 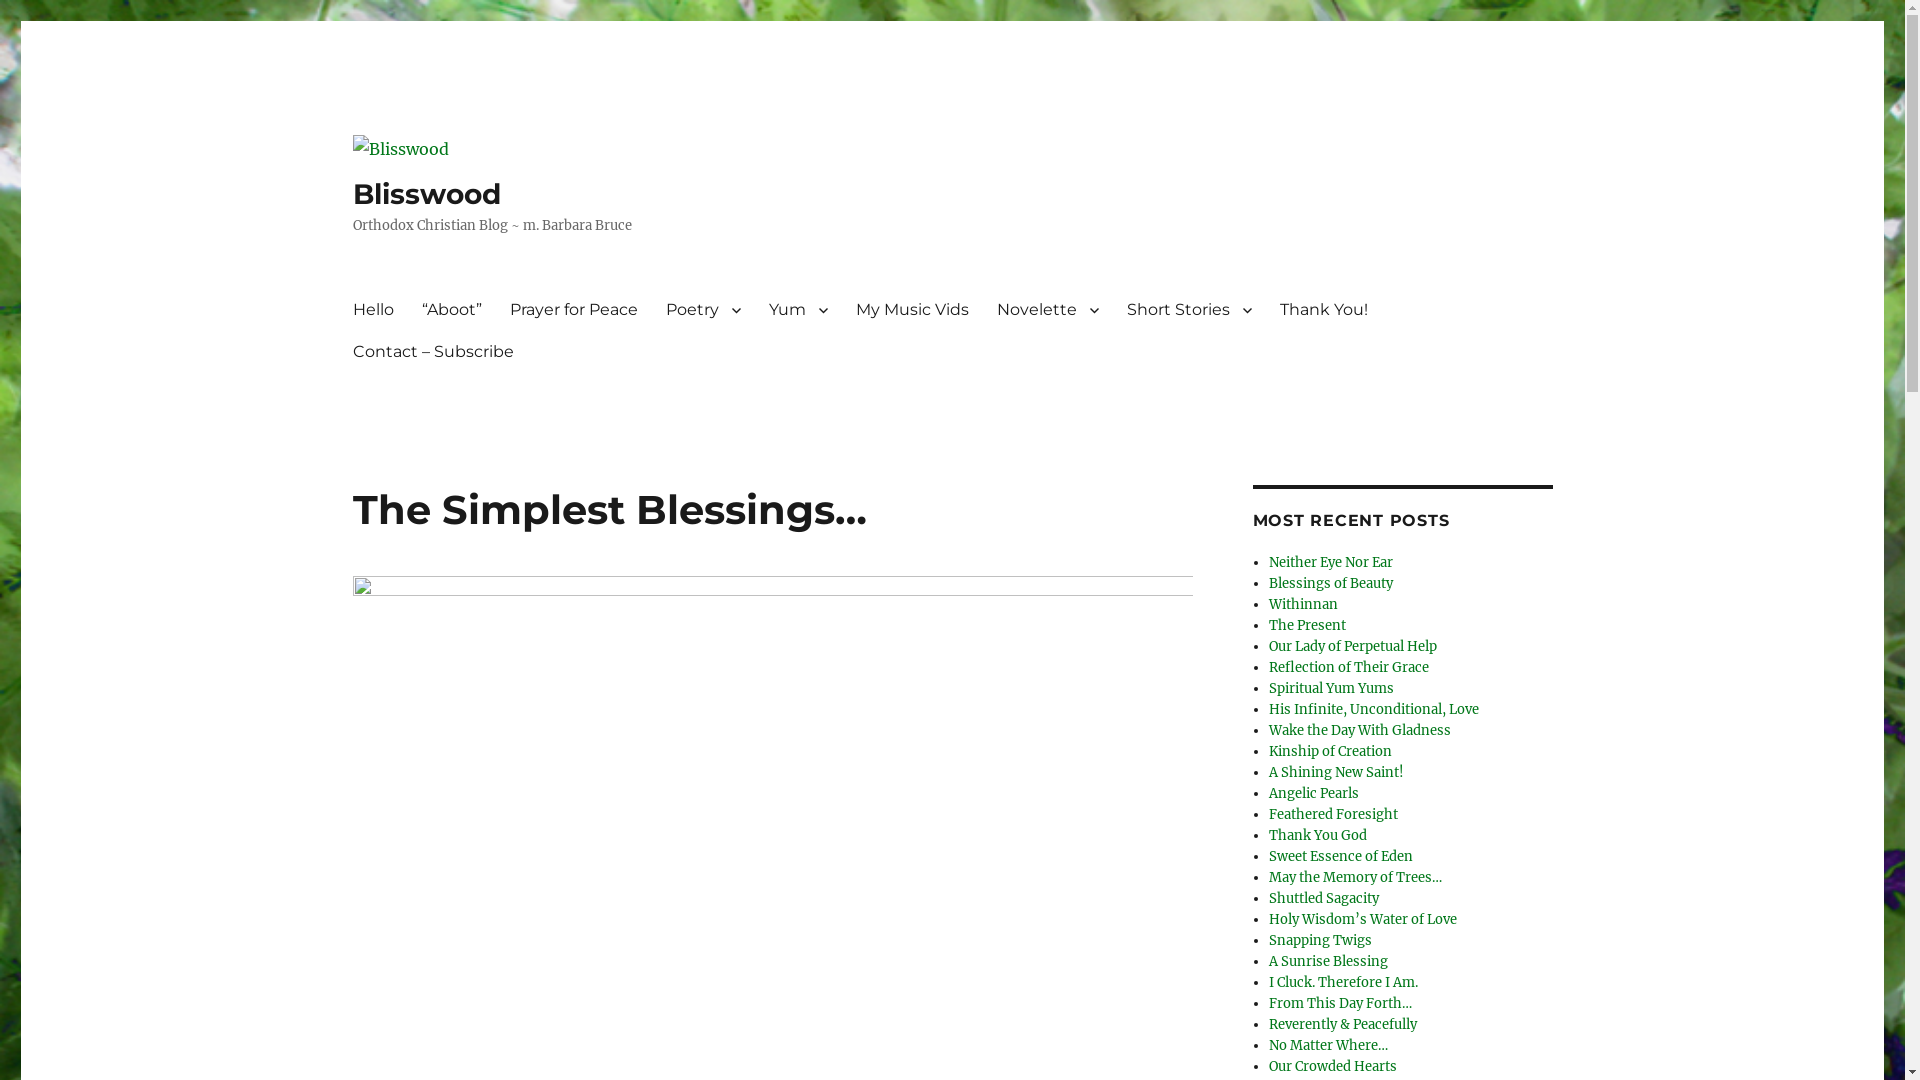 What do you see at coordinates (1328, 962) in the screenshot?
I see `A Sunrise Blessing` at bounding box center [1328, 962].